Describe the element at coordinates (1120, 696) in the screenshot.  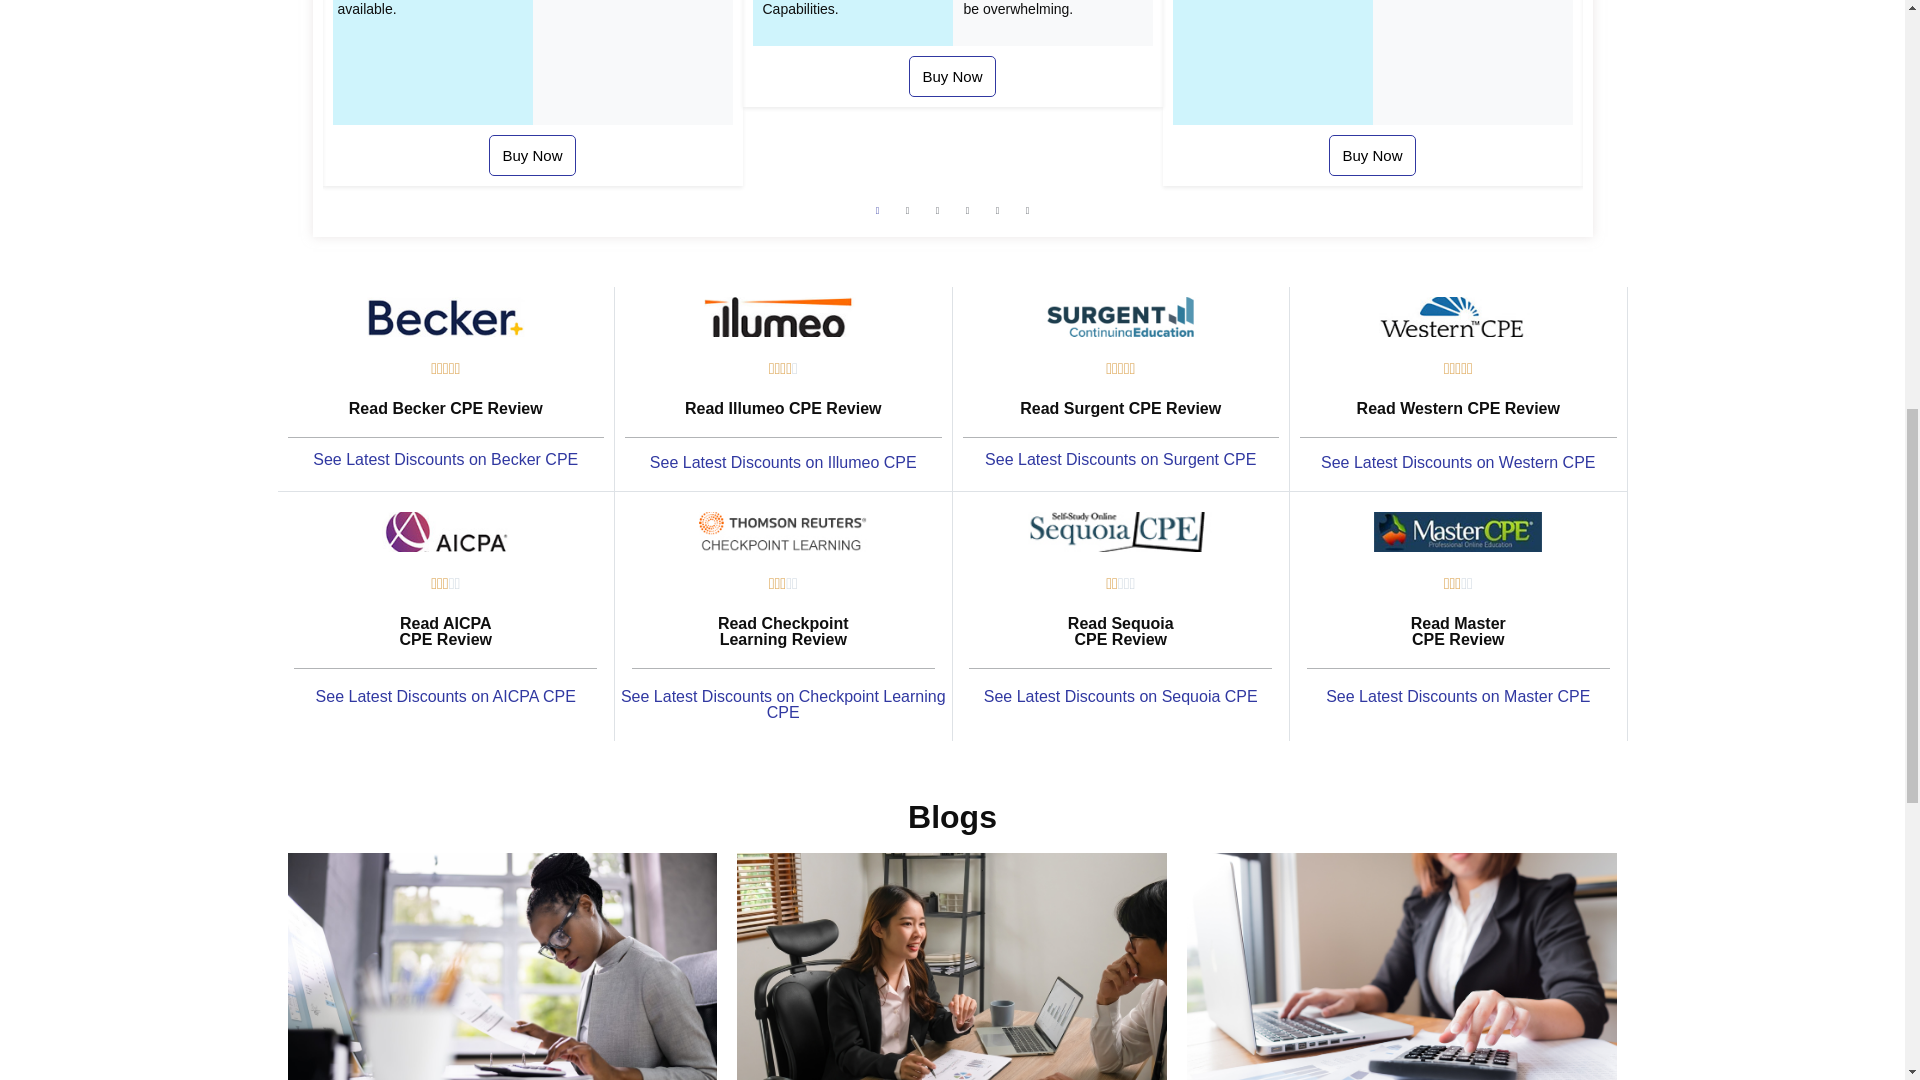
I see `See Latest Discounts on Sequoia CPE` at that location.